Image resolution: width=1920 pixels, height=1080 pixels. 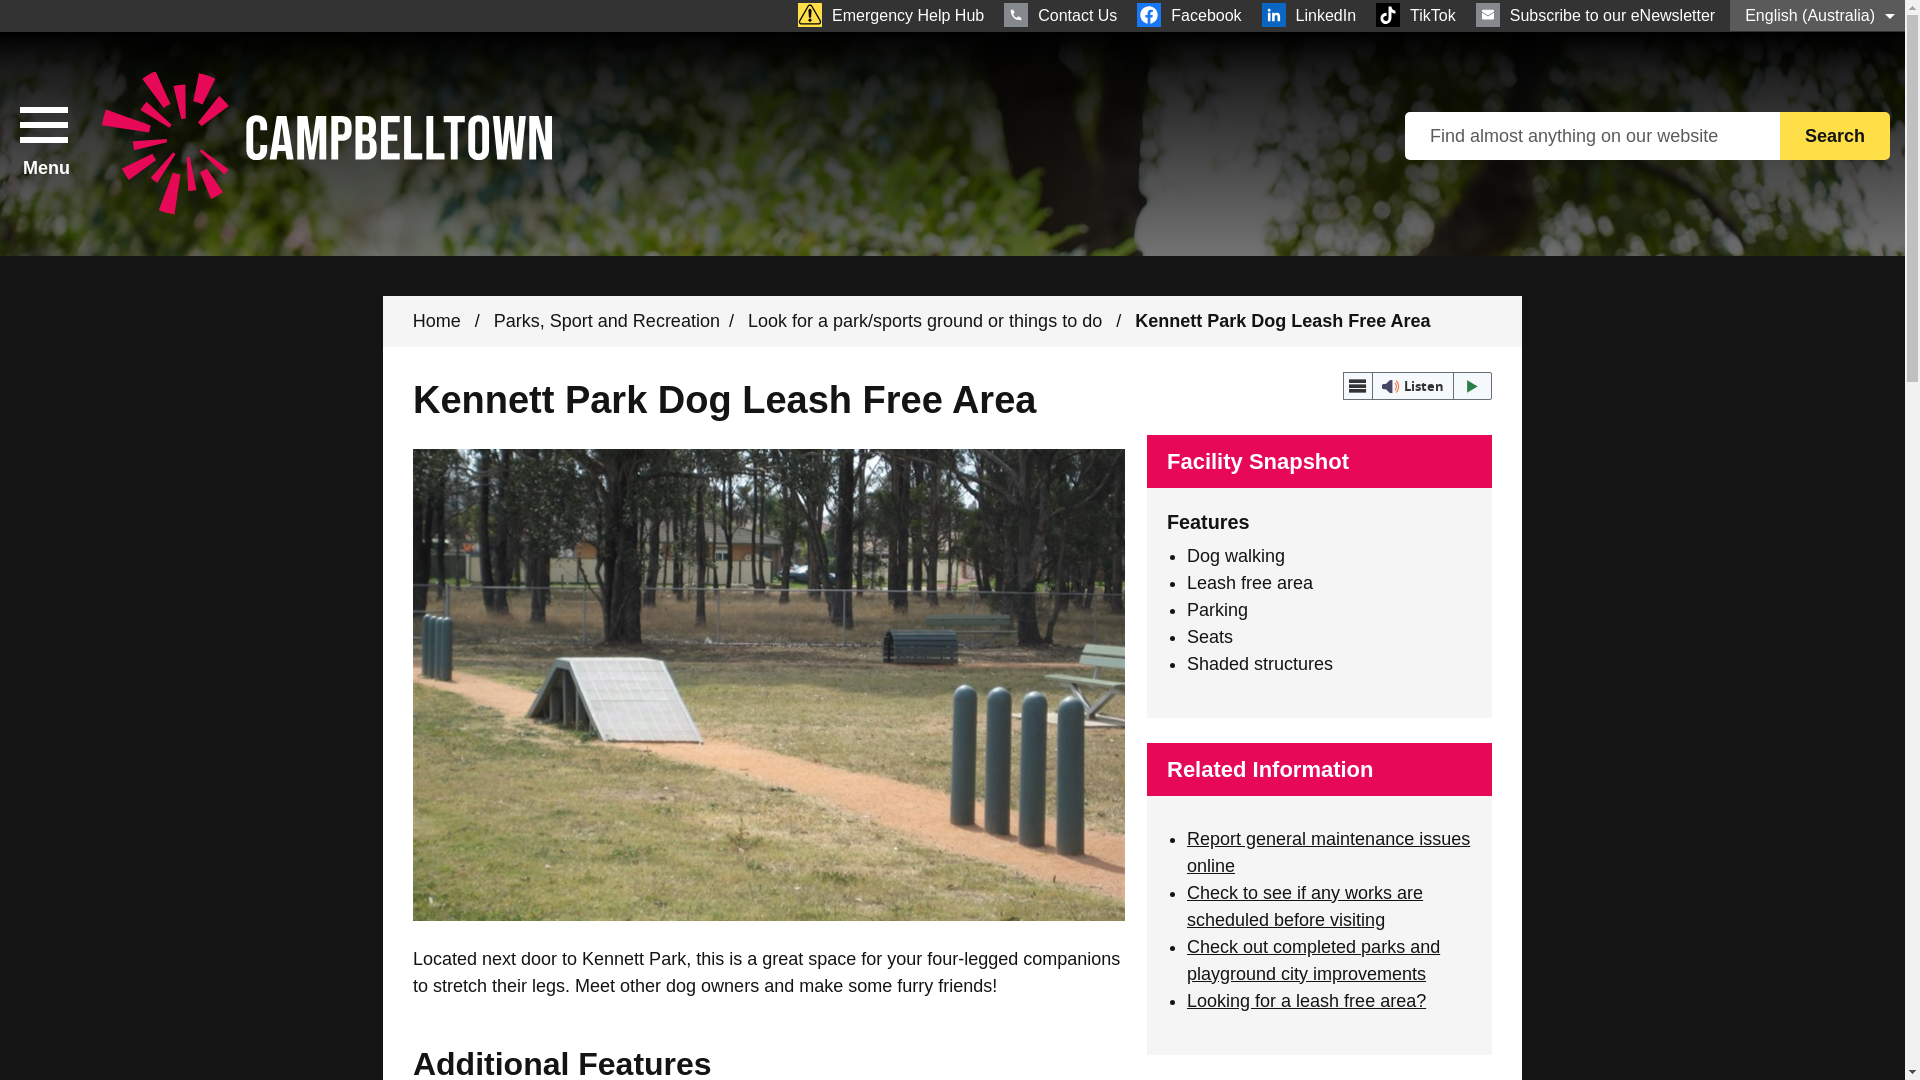 I want to click on Emergency Help Hub, so click(x=890, y=14).